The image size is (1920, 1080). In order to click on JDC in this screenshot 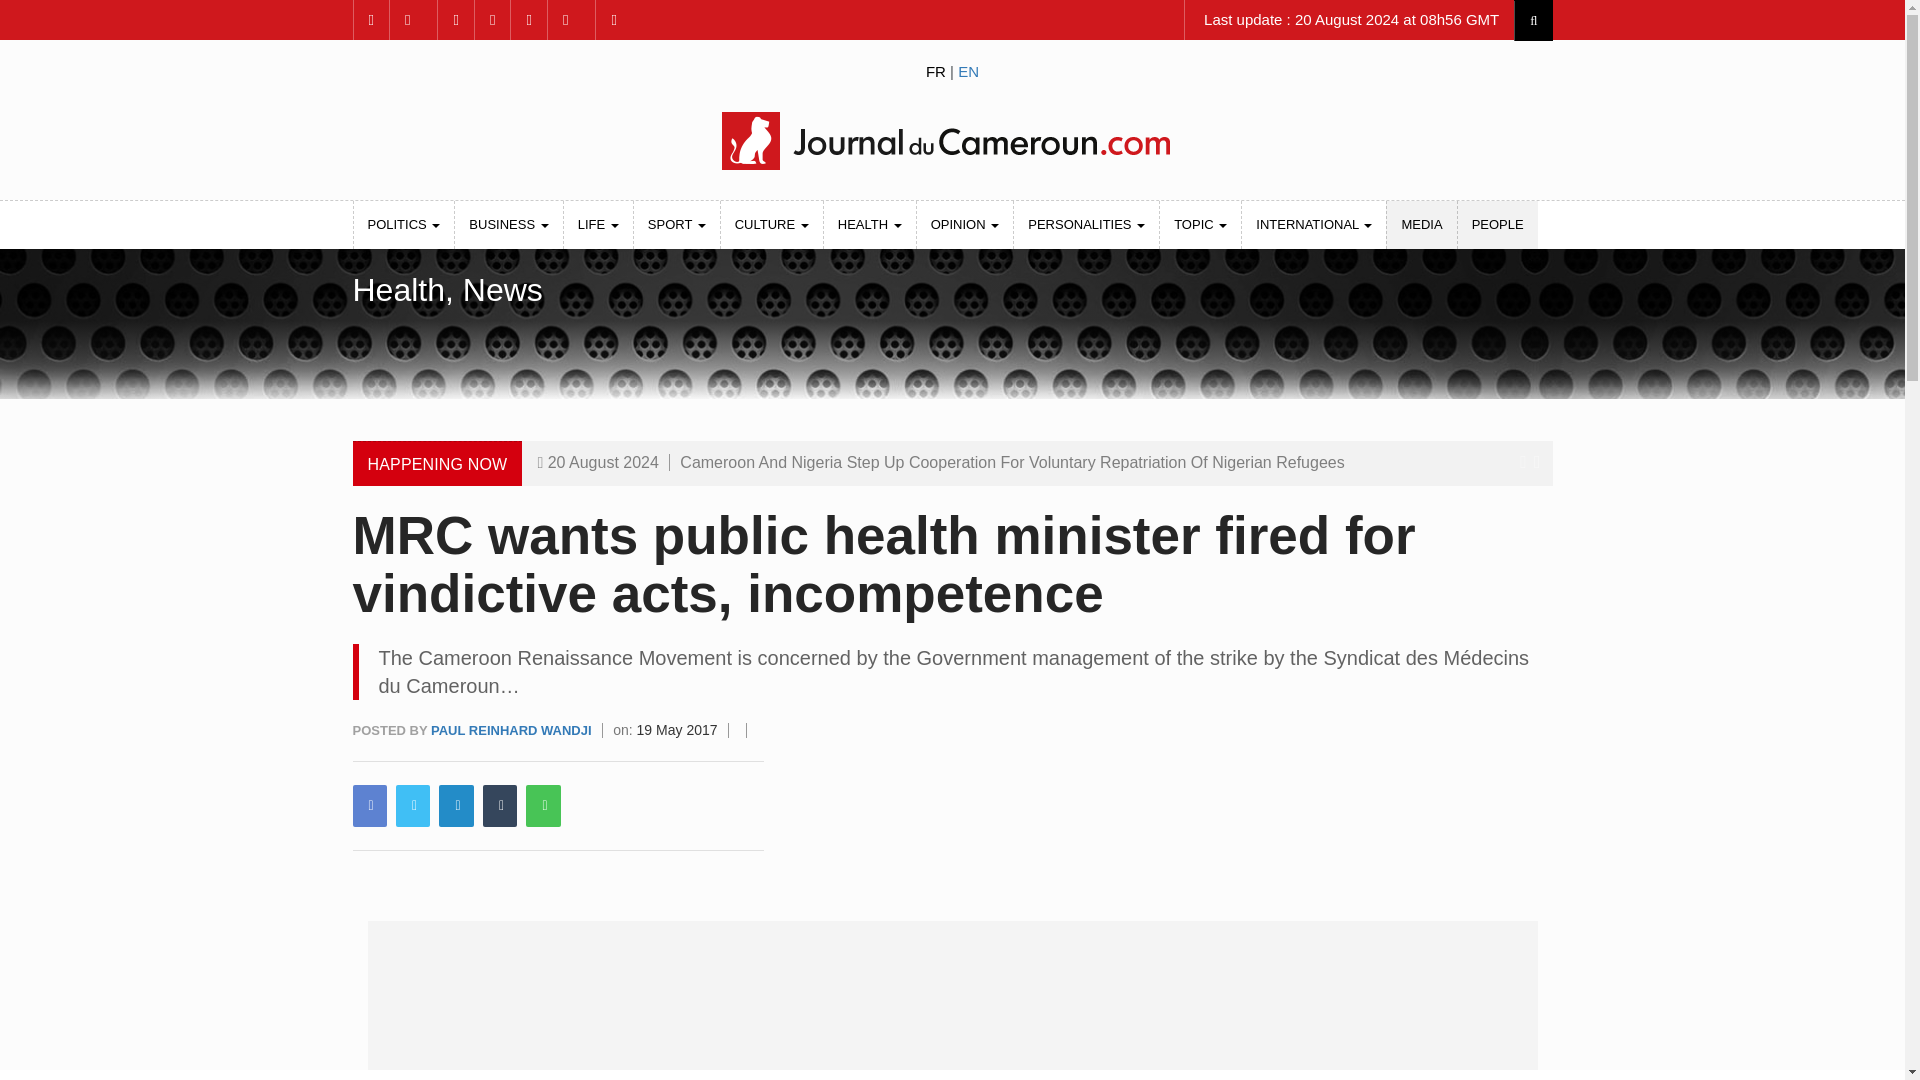, I will do `click(951, 140)`.